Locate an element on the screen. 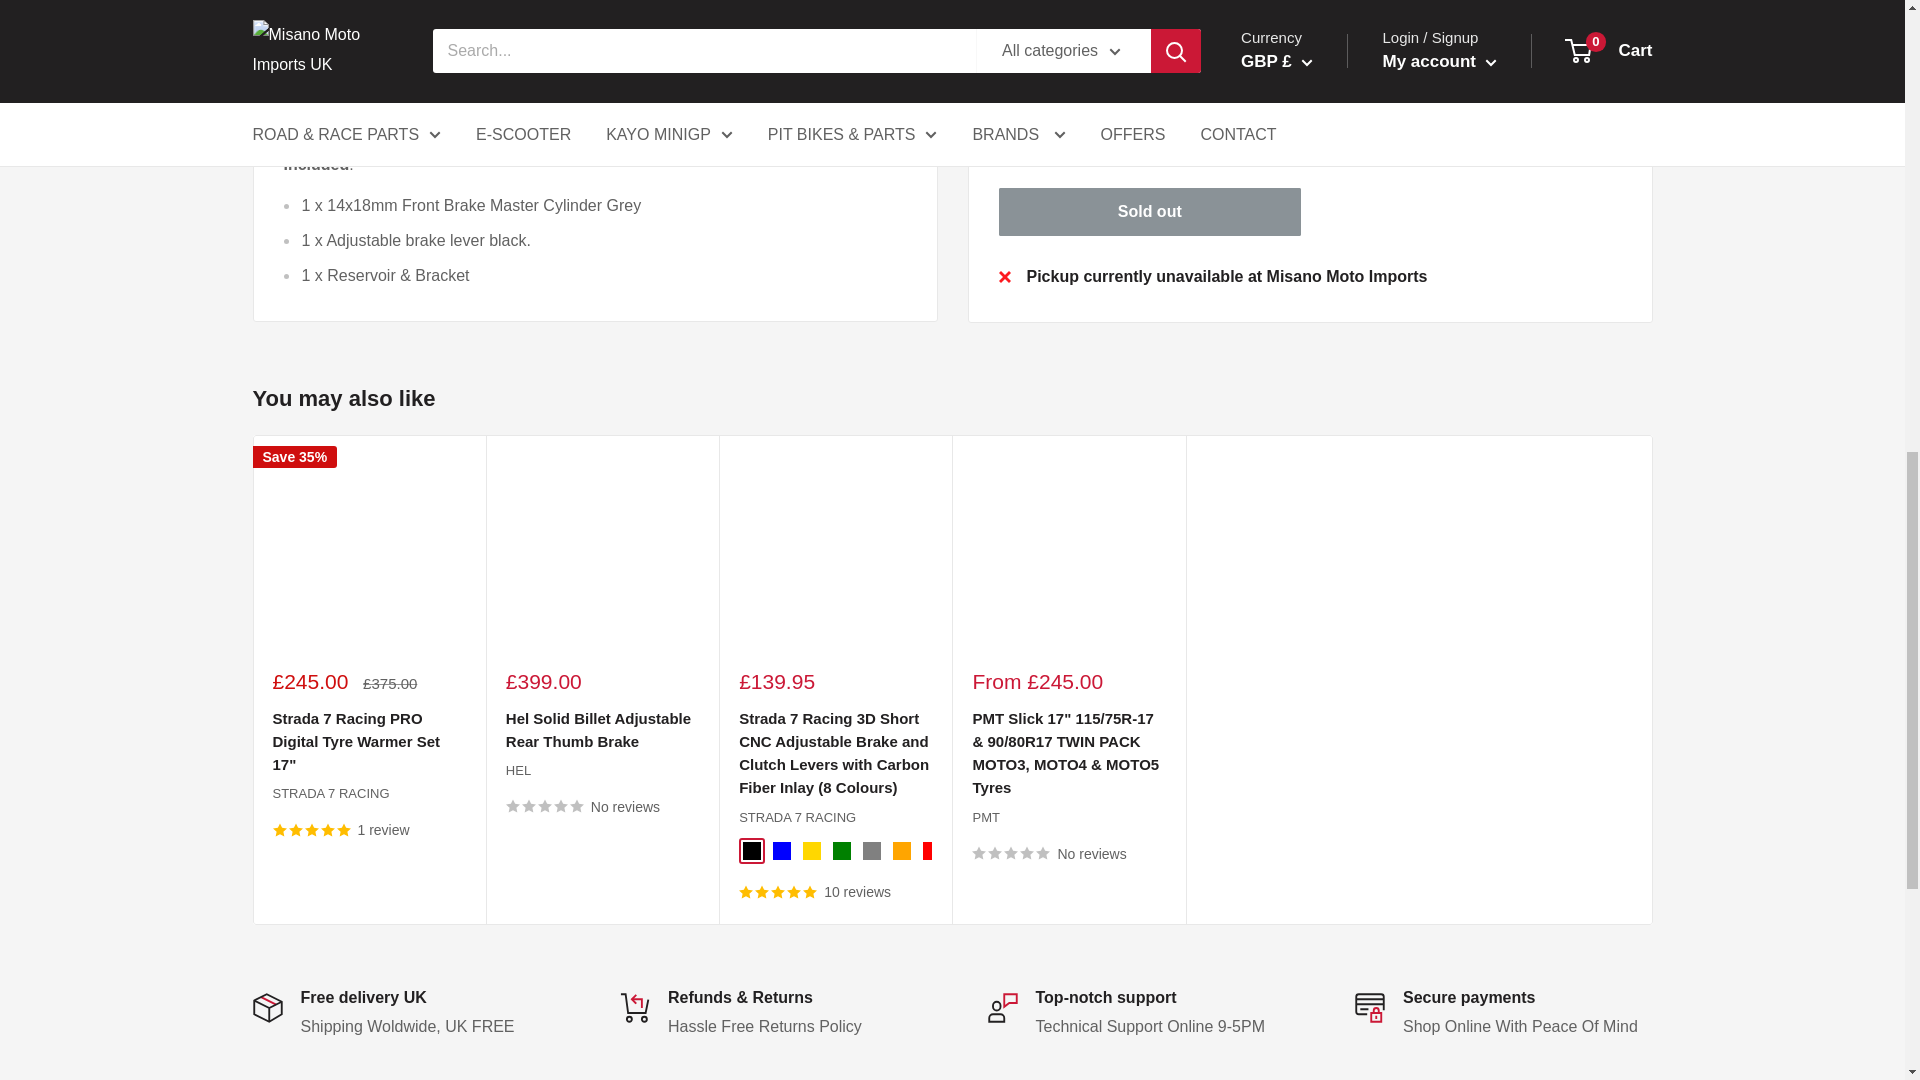 Image resolution: width=1920 pixels, height=1080 pixels. Green is located at coordinates (842, 850).